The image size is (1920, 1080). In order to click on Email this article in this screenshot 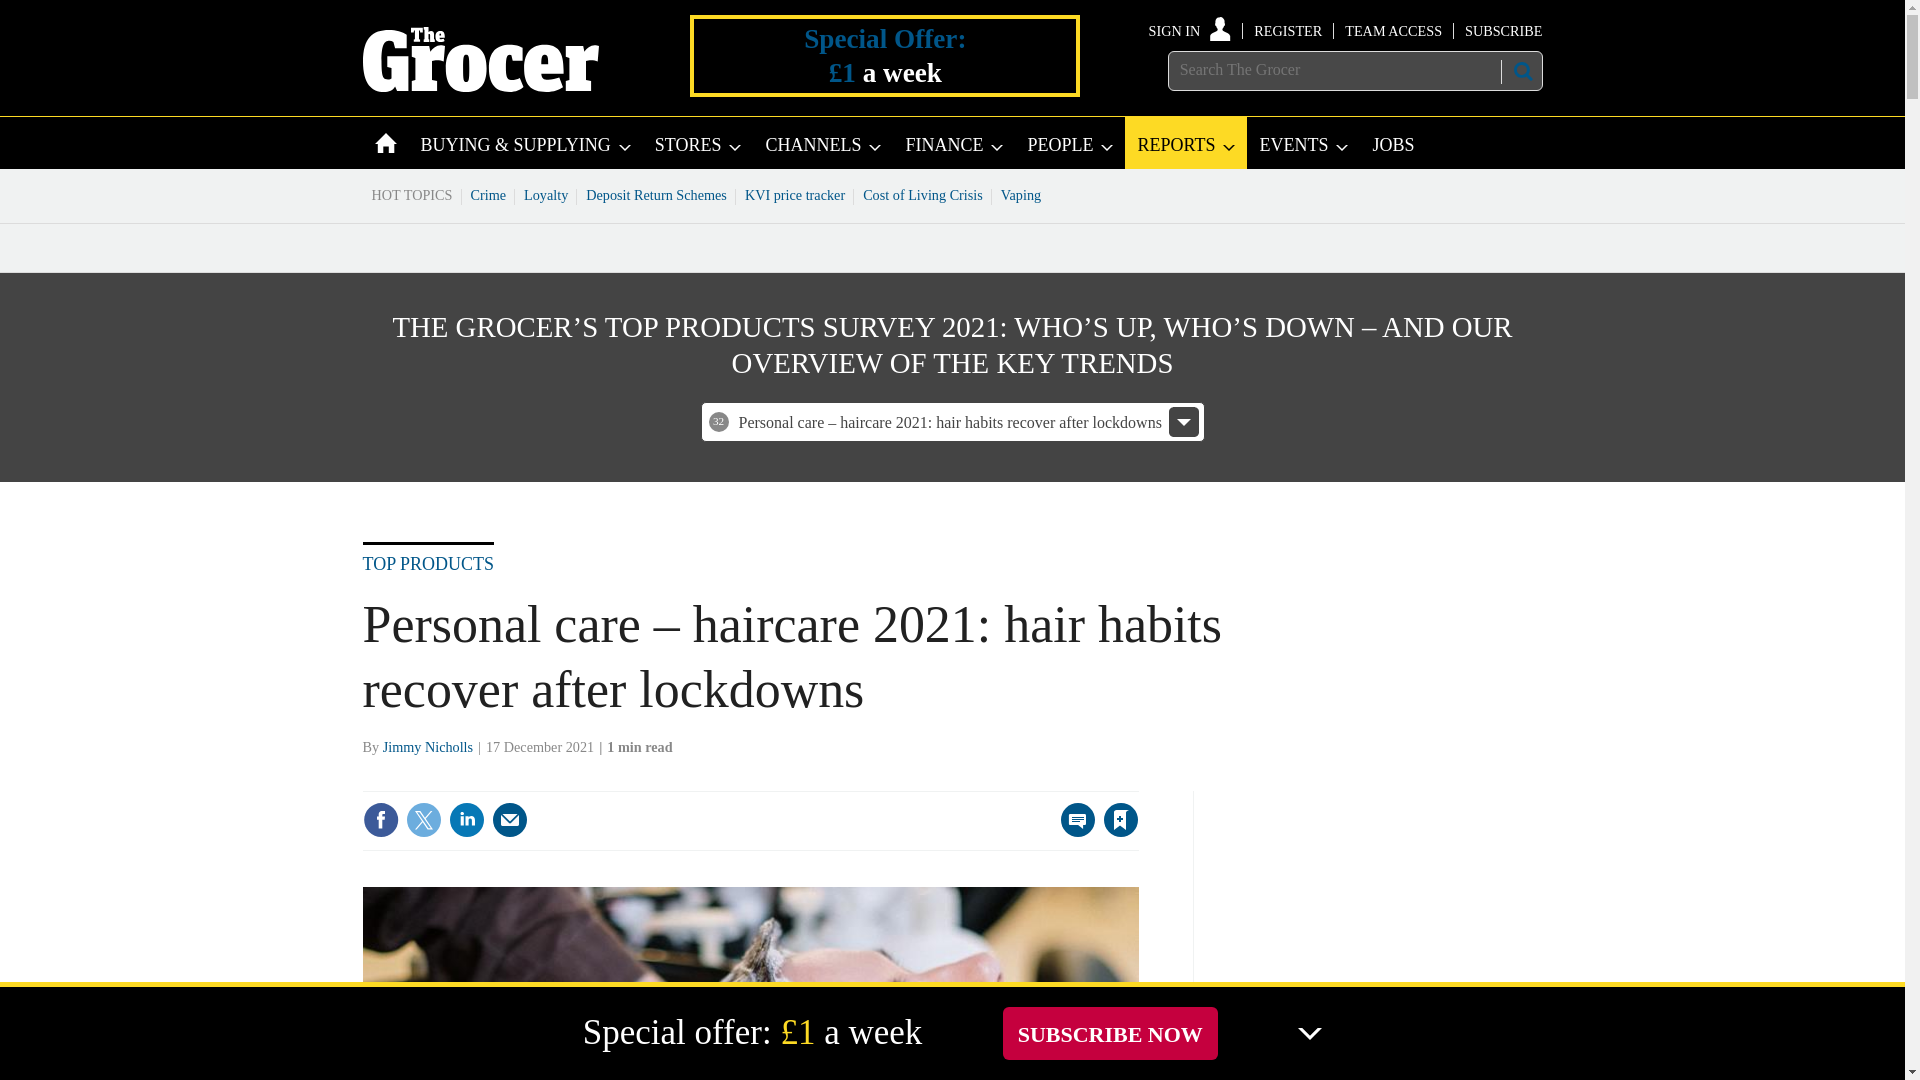, I will do `click(510, 820)`.